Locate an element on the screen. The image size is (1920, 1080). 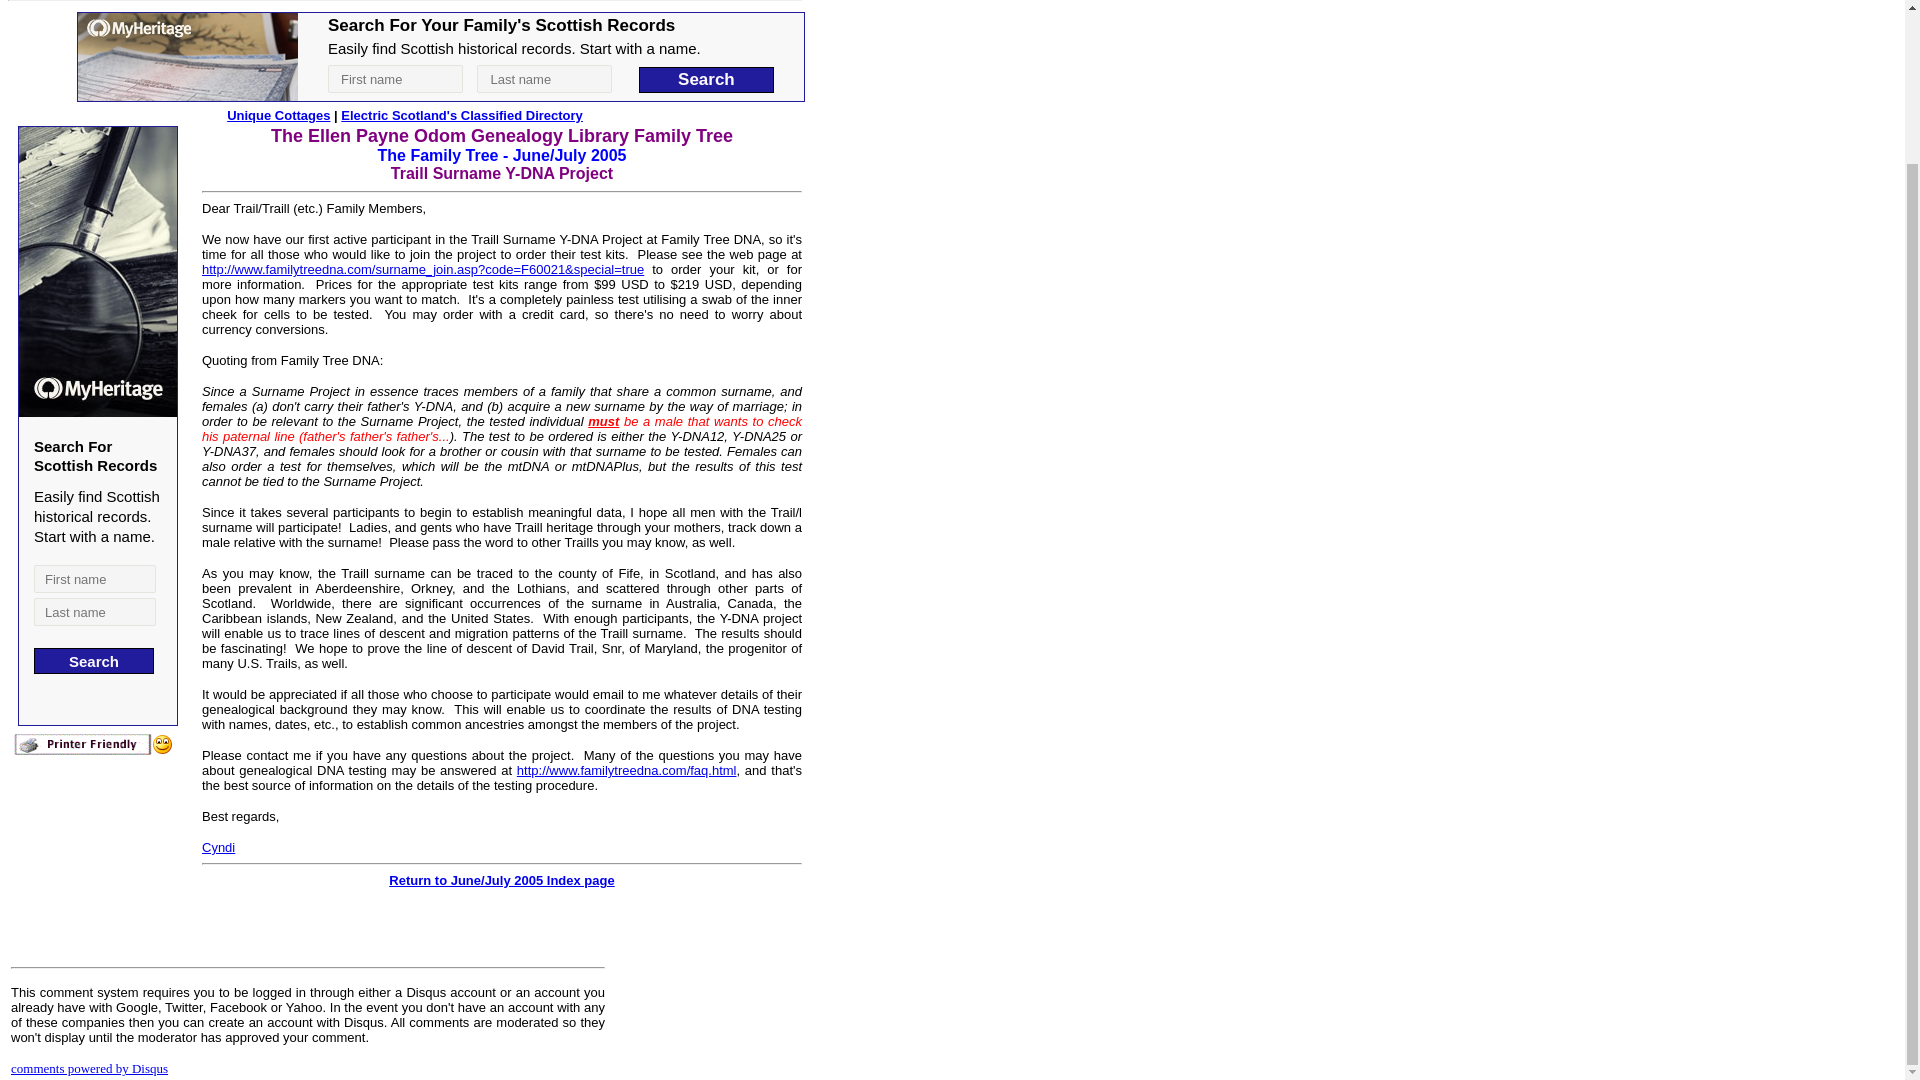
Electric Scotland's Classified Directory is located at coordinates (462, 116).